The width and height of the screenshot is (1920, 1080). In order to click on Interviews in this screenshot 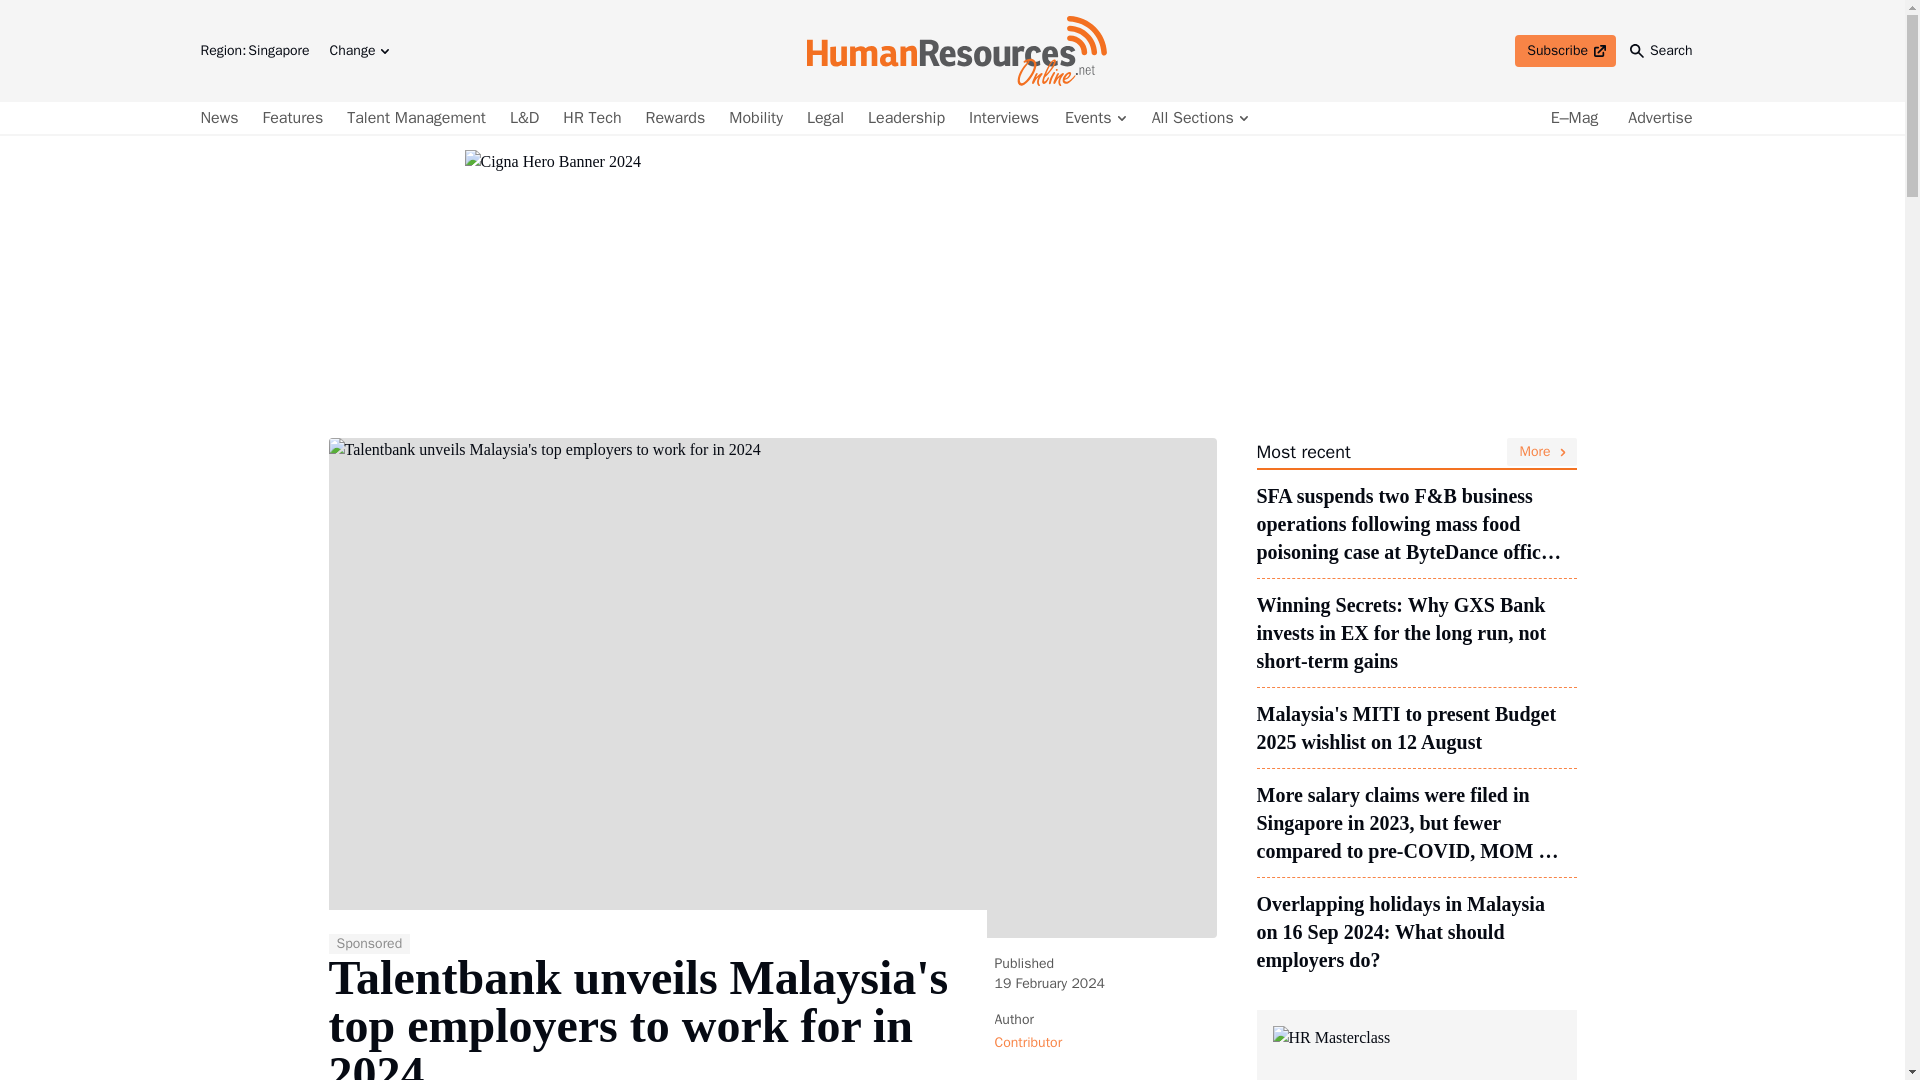, I will do `click(1004, 117)`.